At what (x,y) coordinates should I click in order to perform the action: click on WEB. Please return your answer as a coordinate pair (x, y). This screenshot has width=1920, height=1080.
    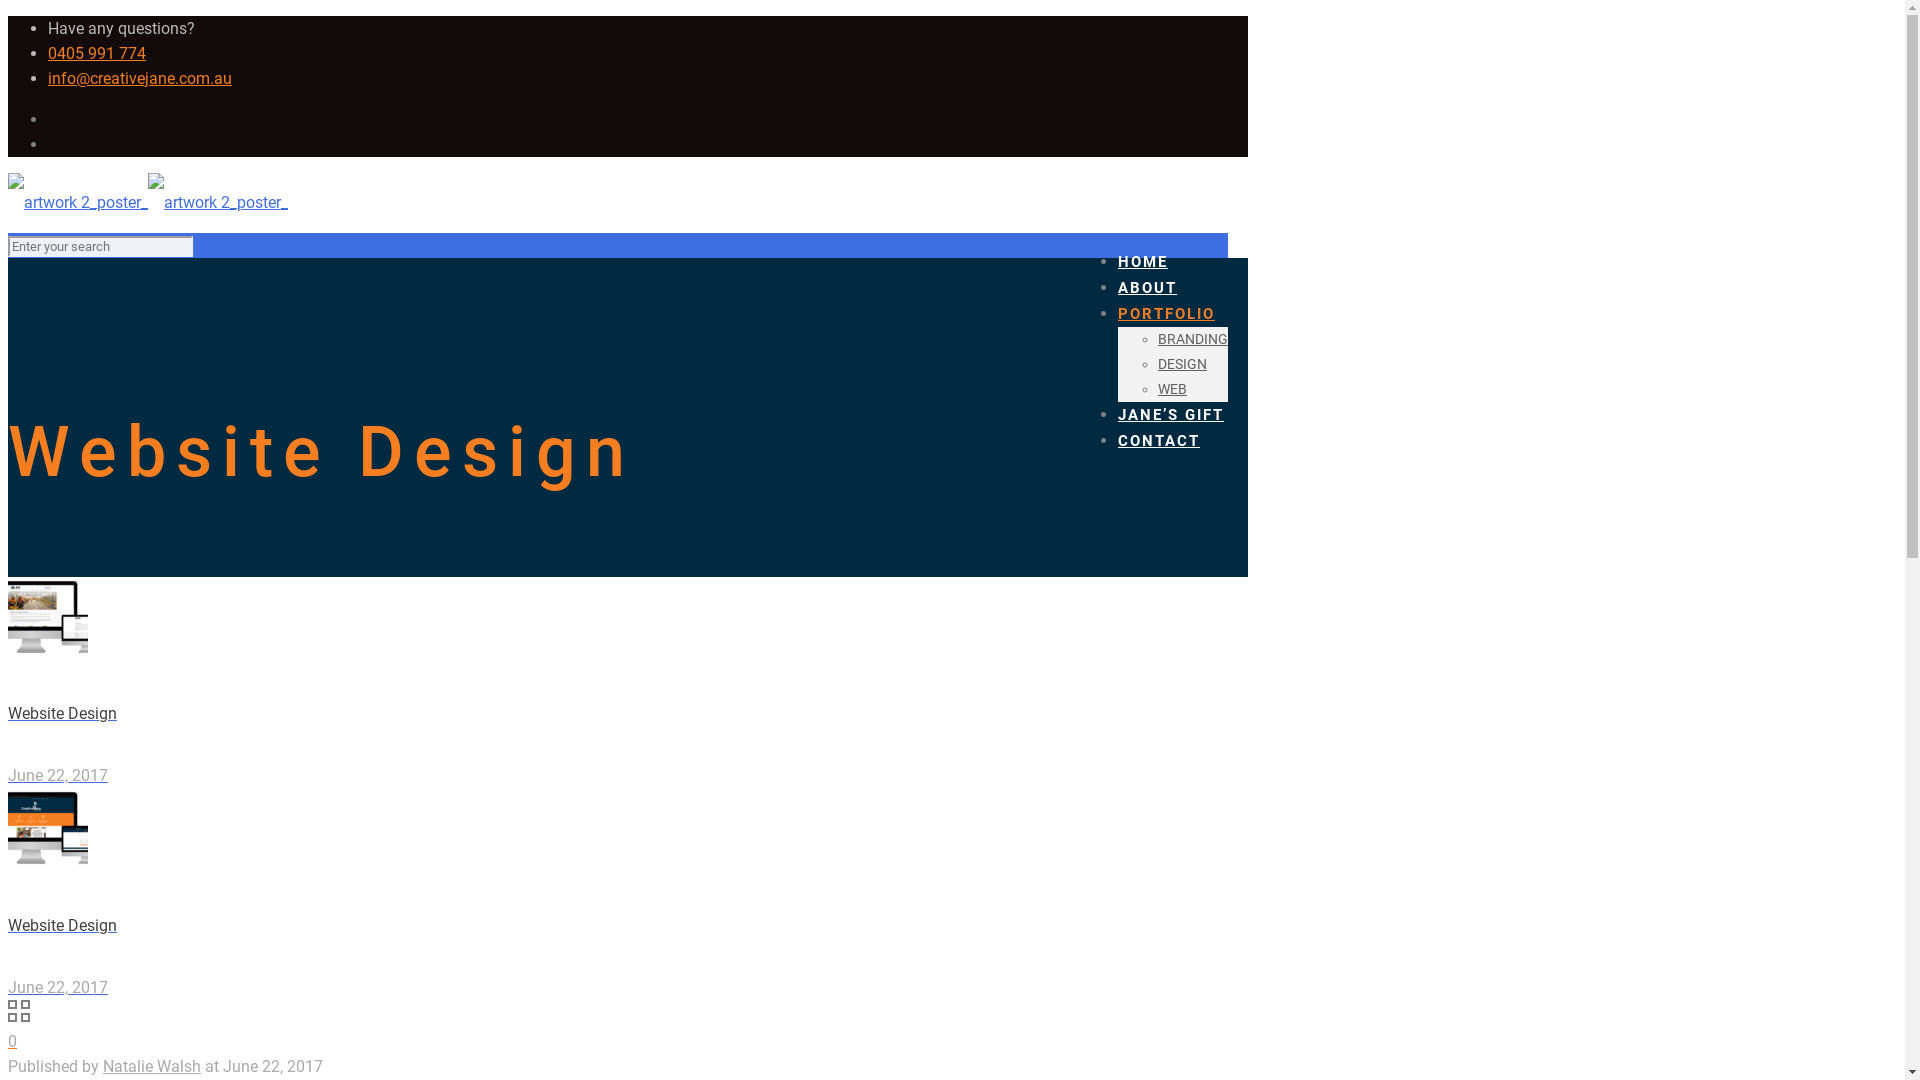
    Looking at the image, I should click on (1172, 390).